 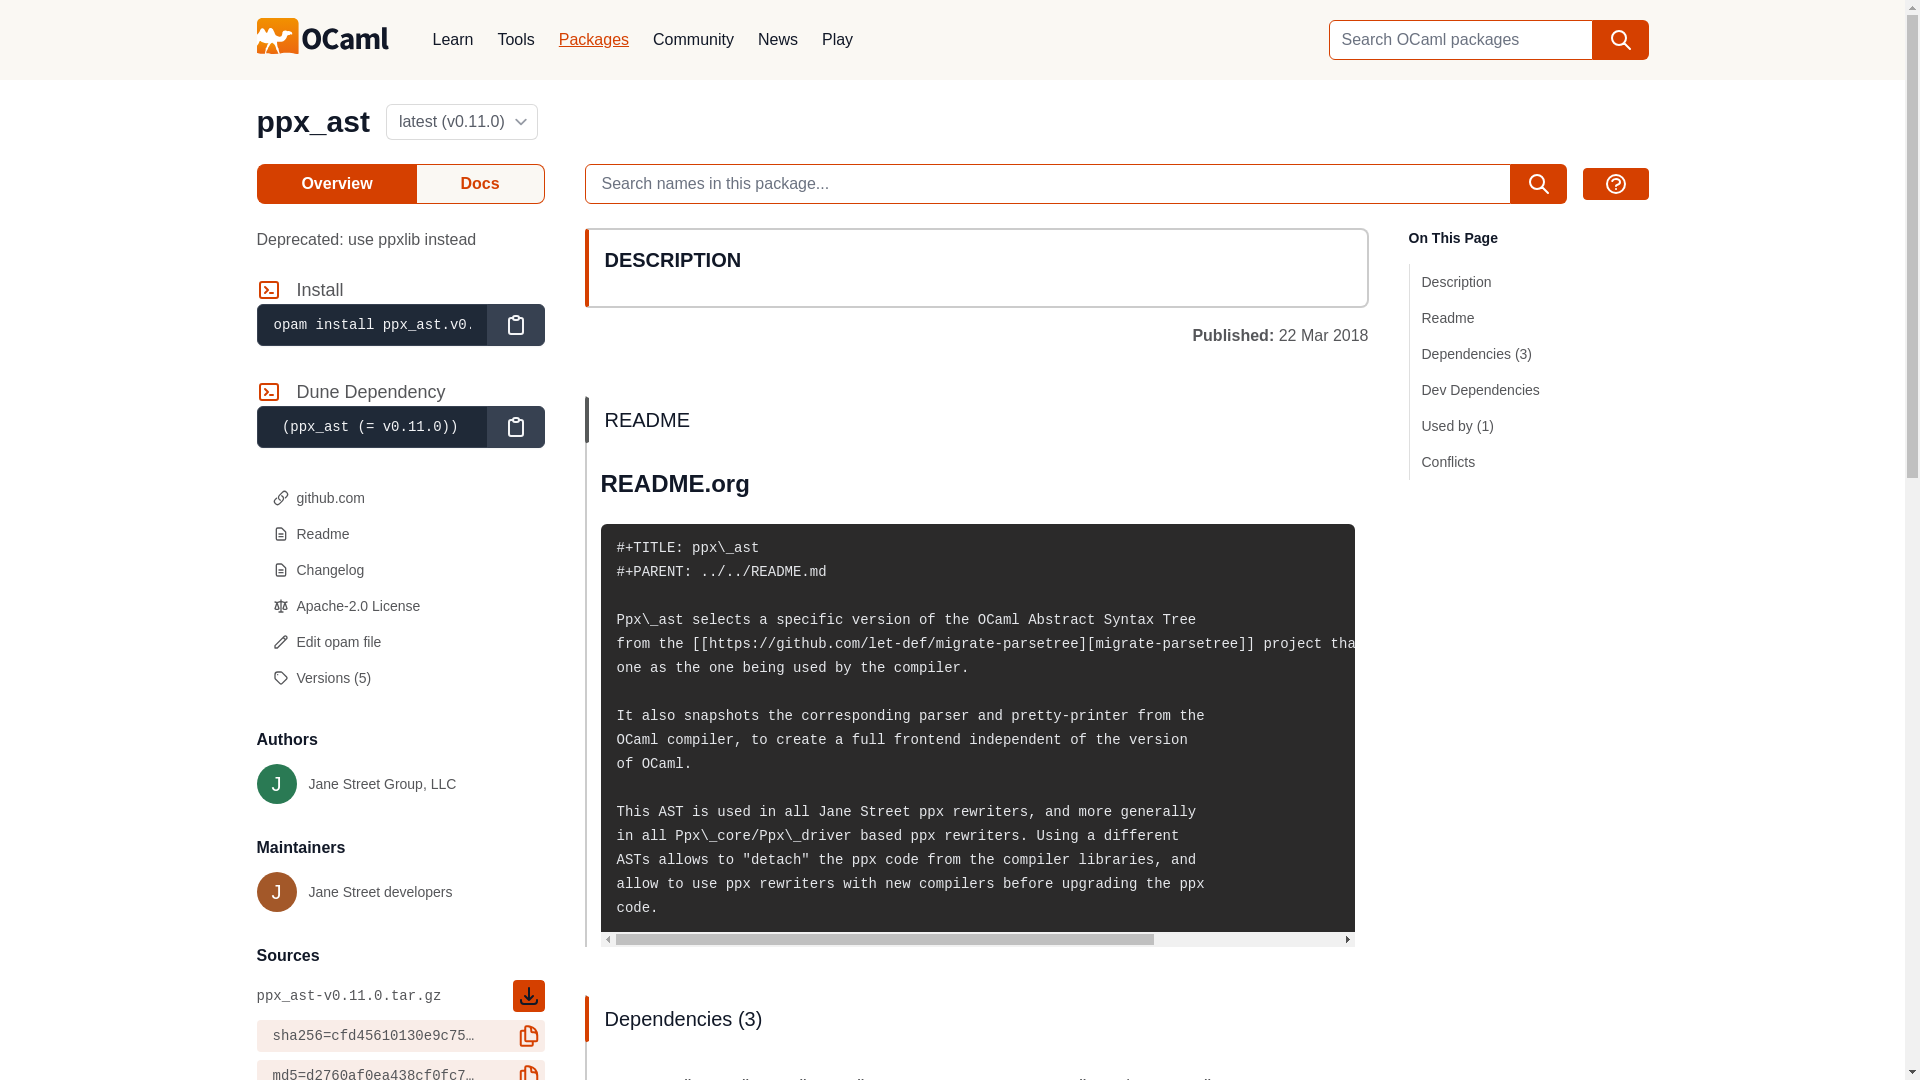 What do you see at coordinates (778, 40) in the screenshot?
I see `News` at bounding box center [778, 40].